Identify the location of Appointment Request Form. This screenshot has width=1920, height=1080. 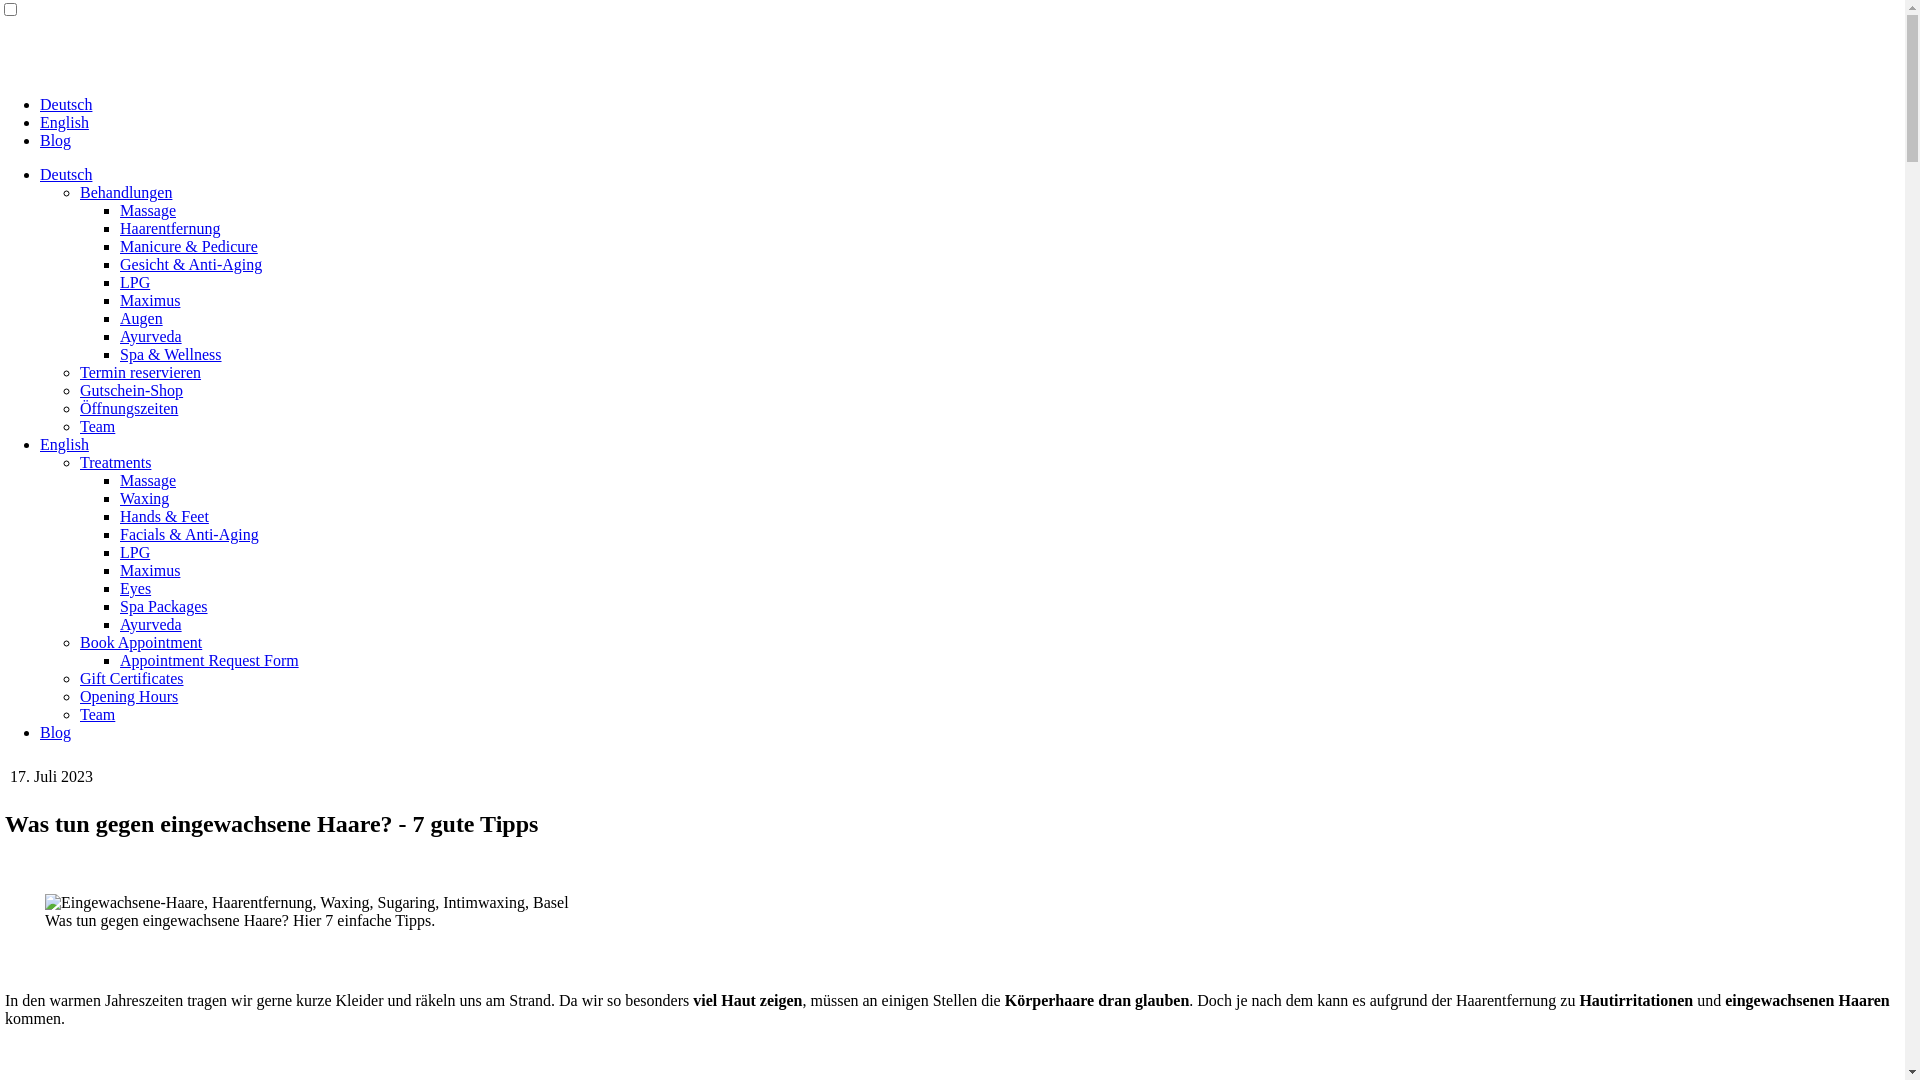
(210, 660).